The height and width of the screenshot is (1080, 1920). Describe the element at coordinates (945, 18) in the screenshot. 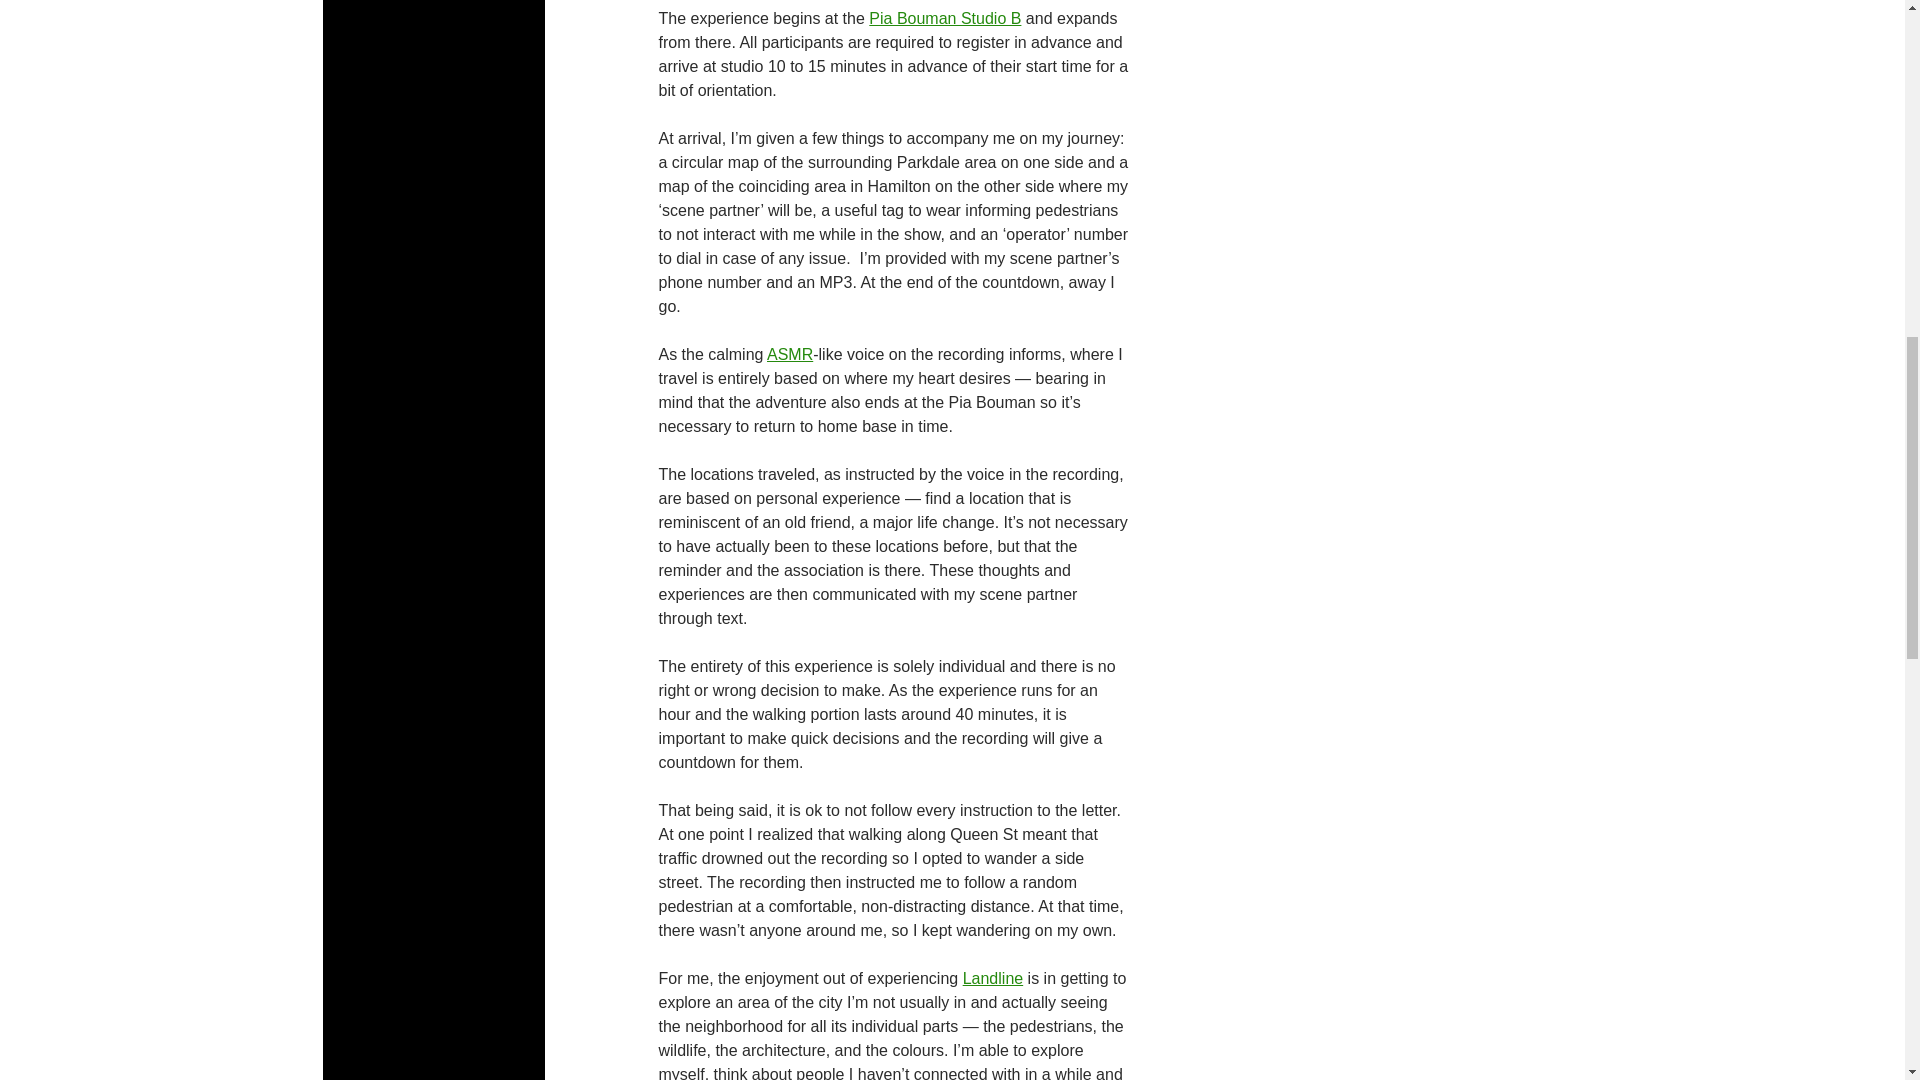

I see `Pia Bouman Studio B` at that location.